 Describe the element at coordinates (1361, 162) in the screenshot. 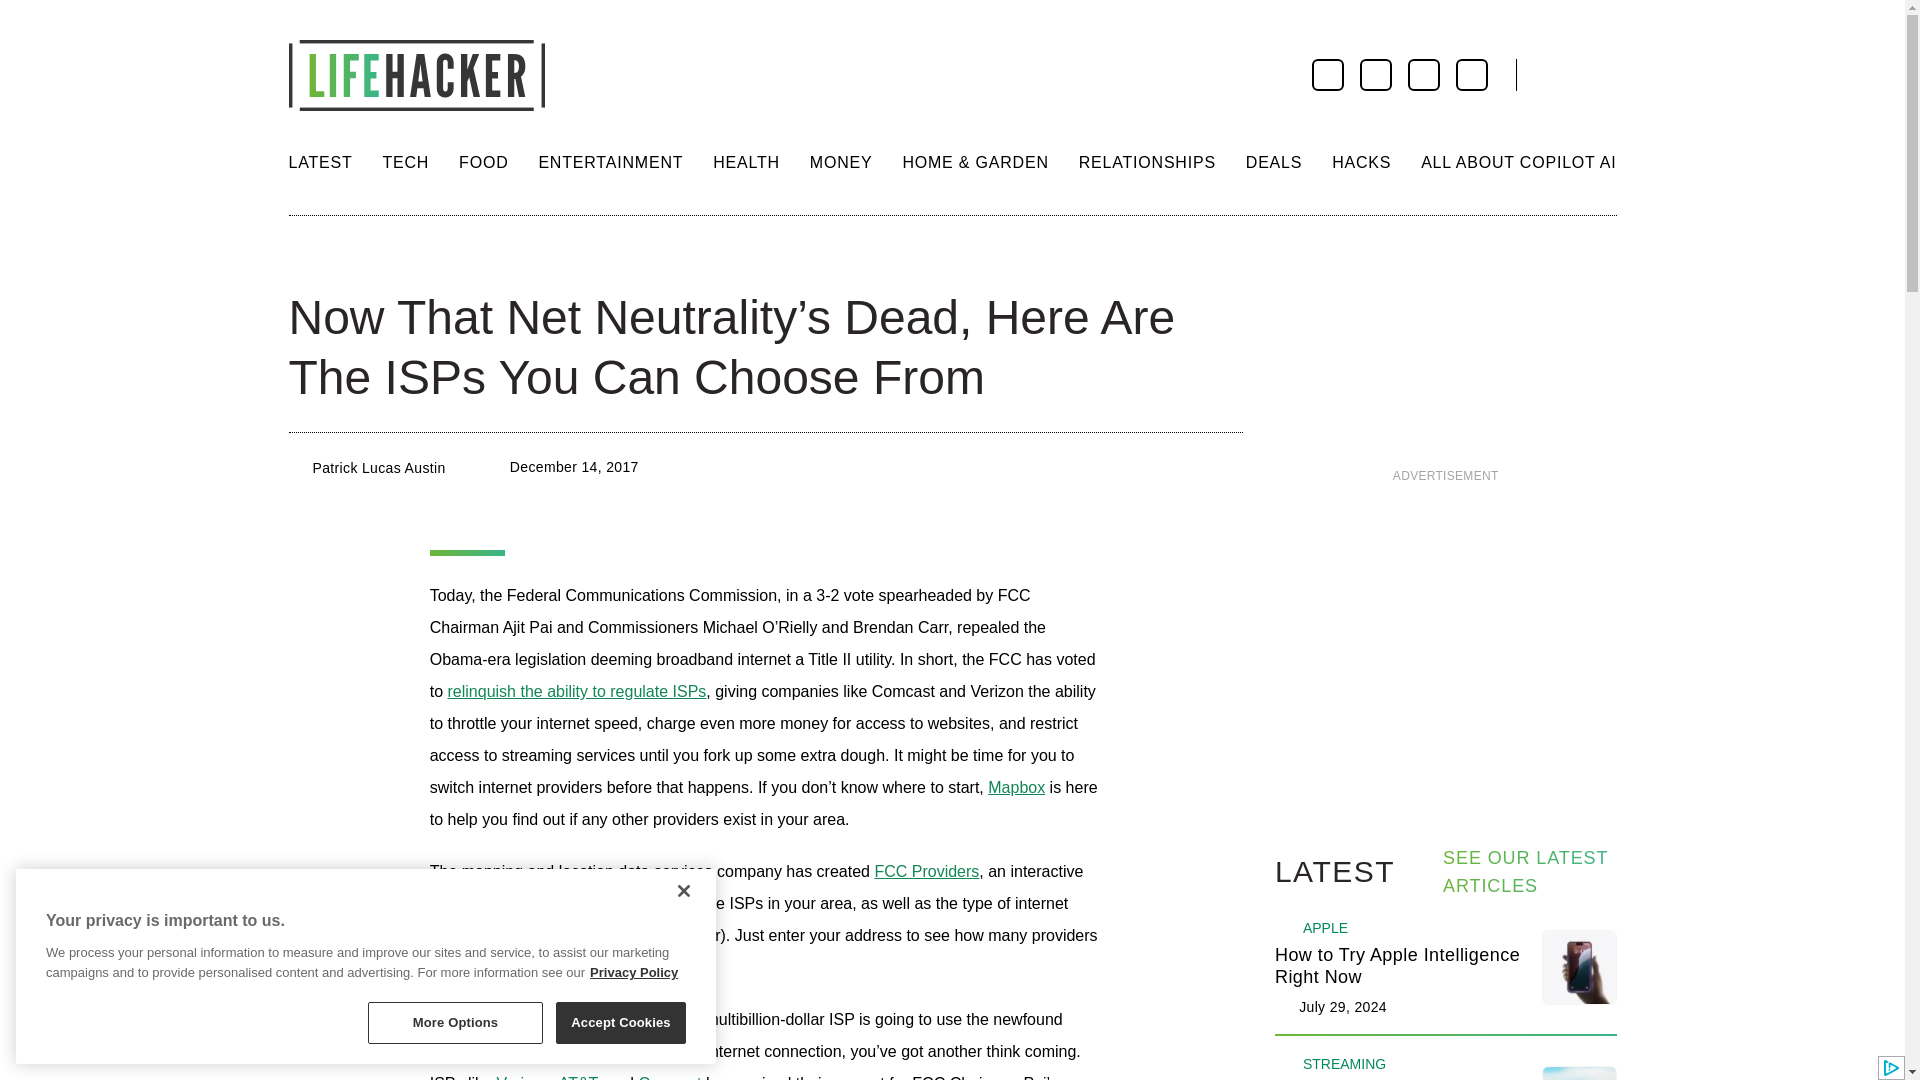

I see `HACKS` at that location.